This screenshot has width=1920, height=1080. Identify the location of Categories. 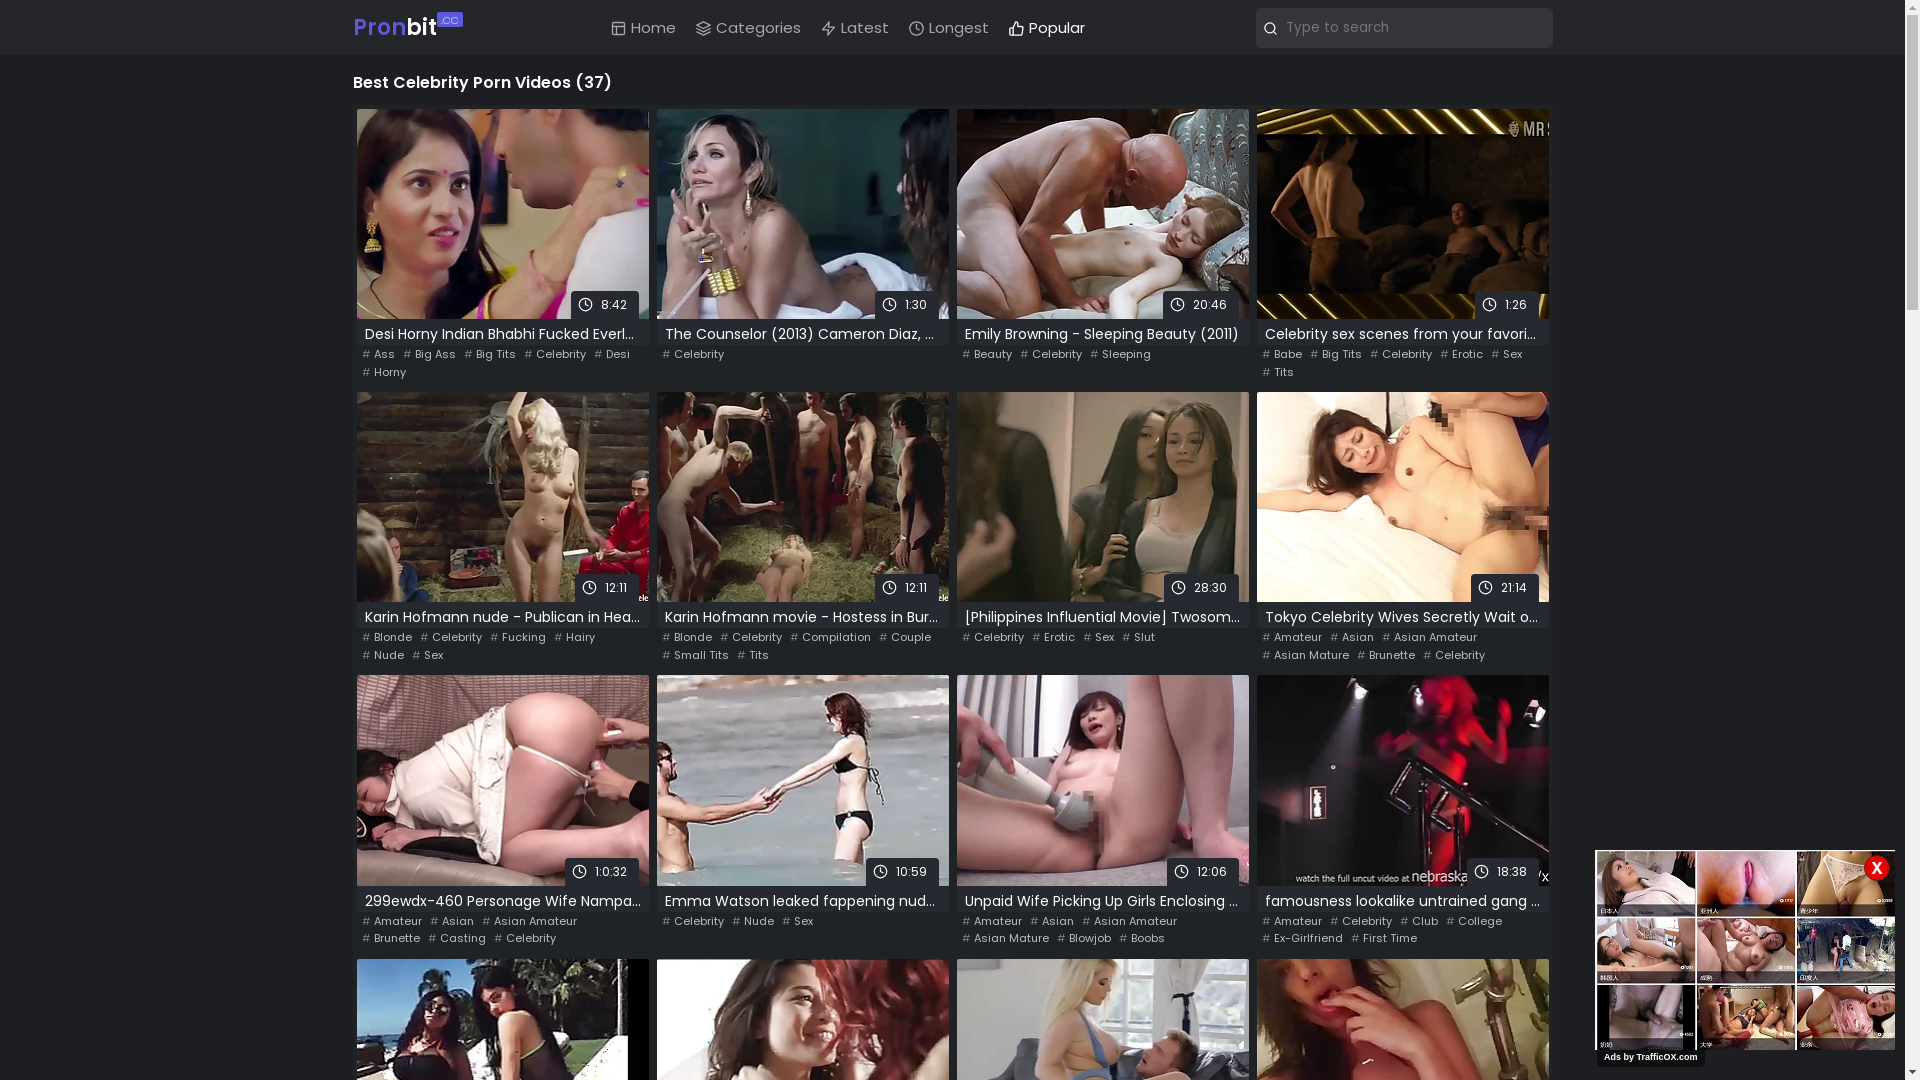
(748, 28).